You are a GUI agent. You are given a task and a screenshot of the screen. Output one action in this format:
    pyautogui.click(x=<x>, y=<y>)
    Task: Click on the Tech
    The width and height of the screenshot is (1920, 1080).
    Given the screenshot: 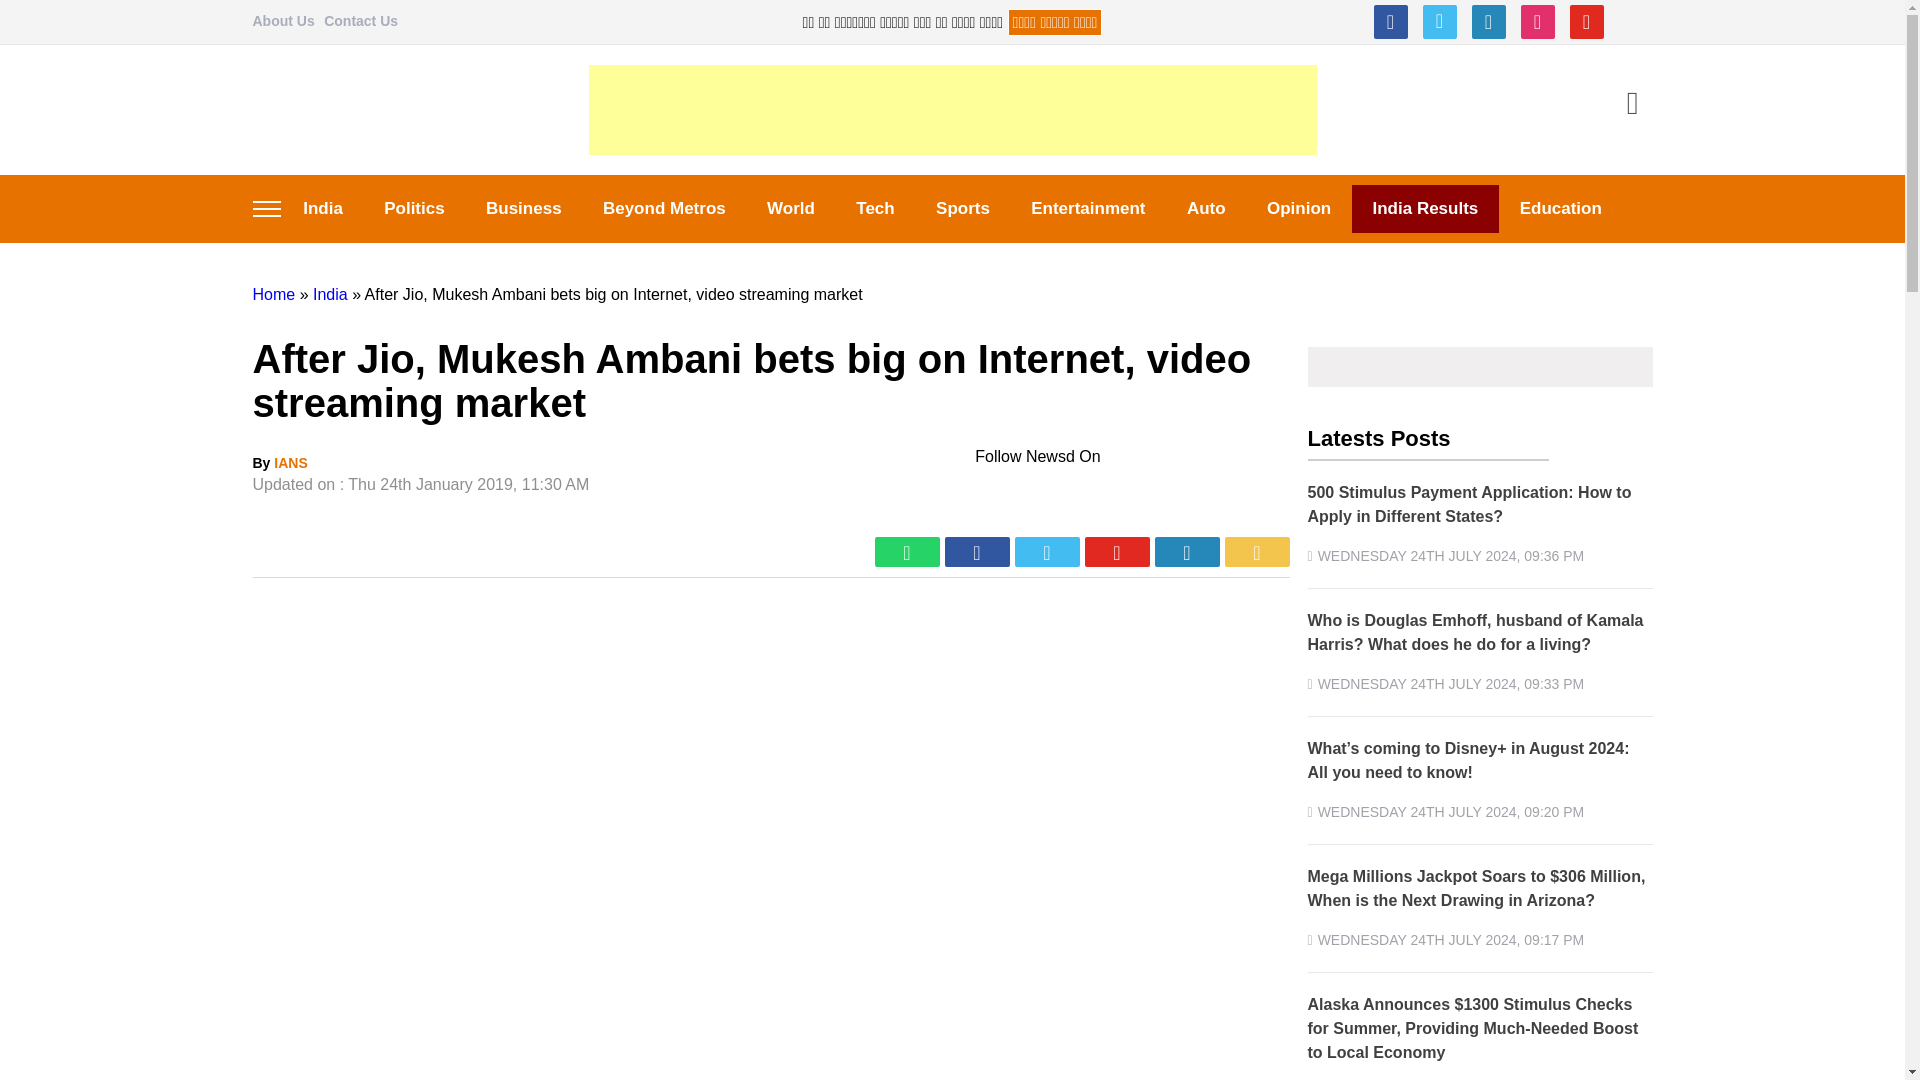 What is the action you would take?
    pyautogui.click(x=875, y=208)
    